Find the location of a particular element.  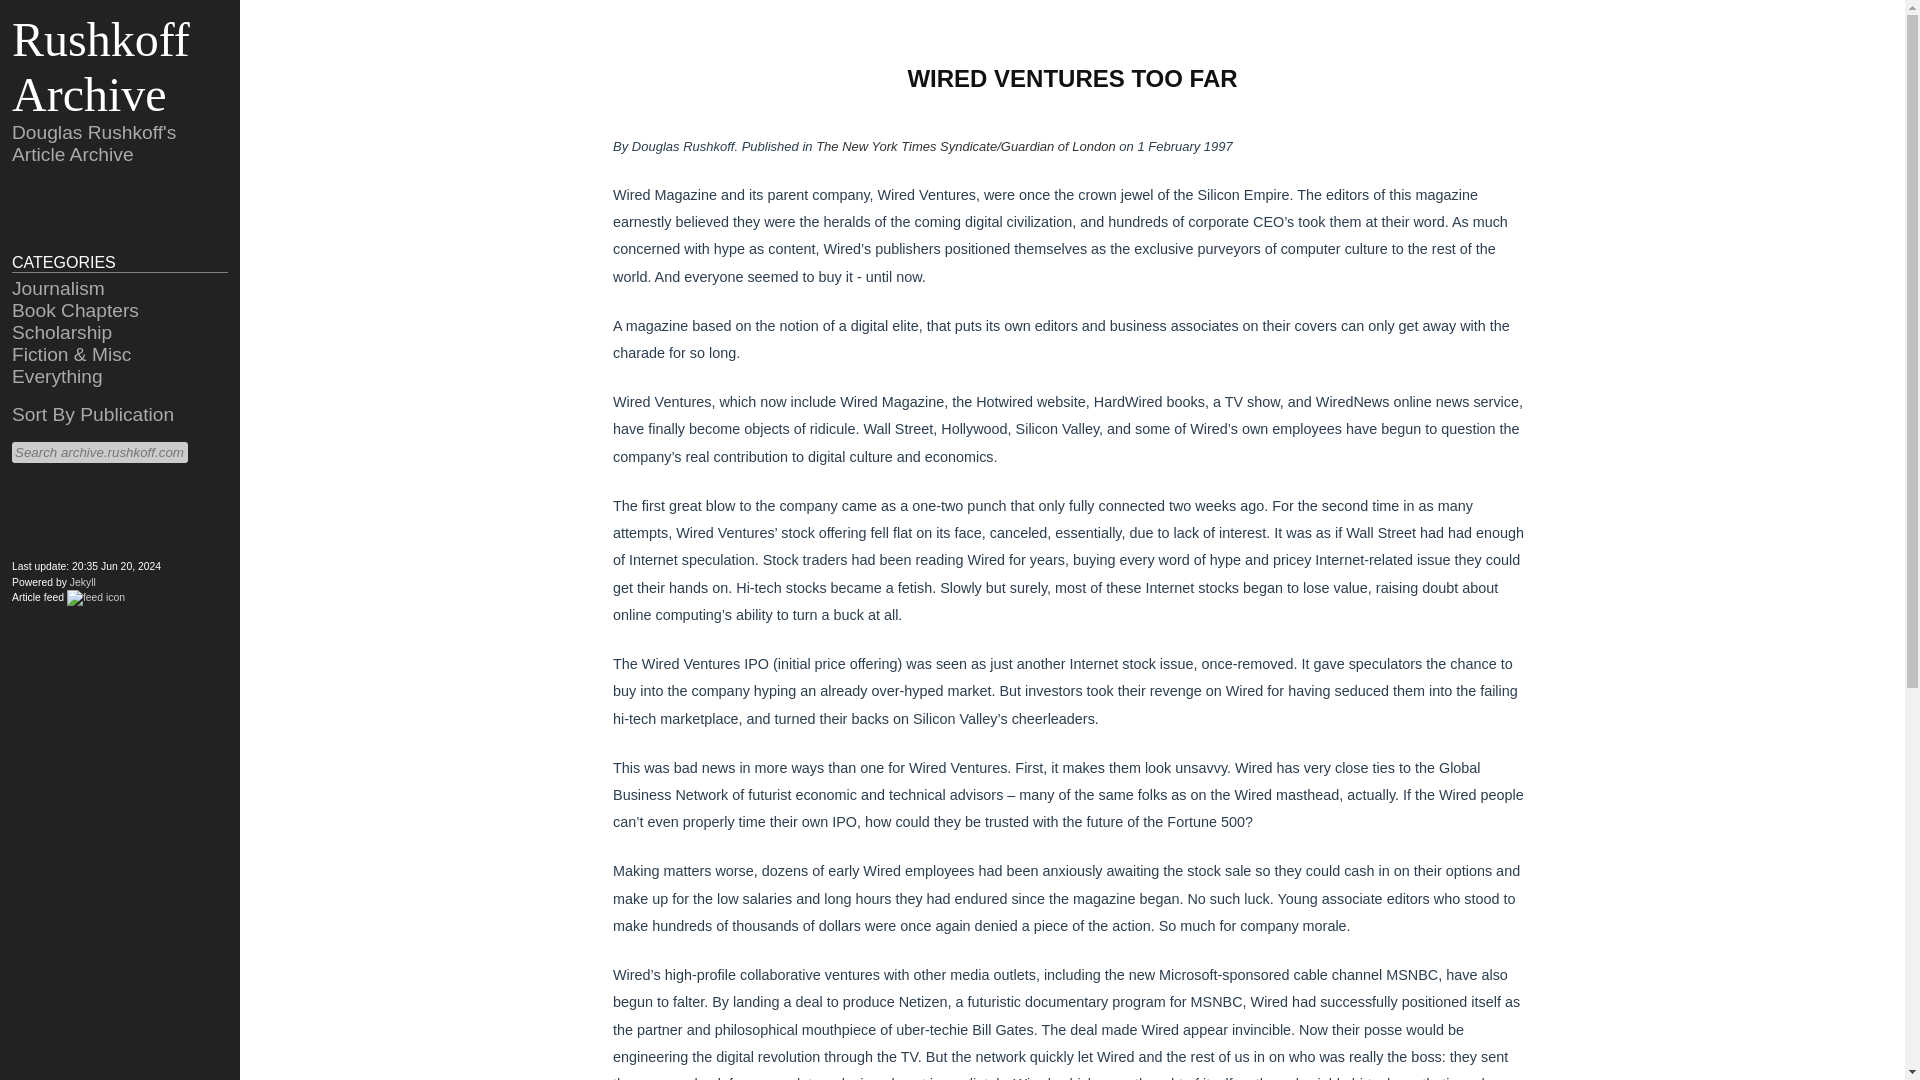

Book Chapters is located at coordinates (74, 310).